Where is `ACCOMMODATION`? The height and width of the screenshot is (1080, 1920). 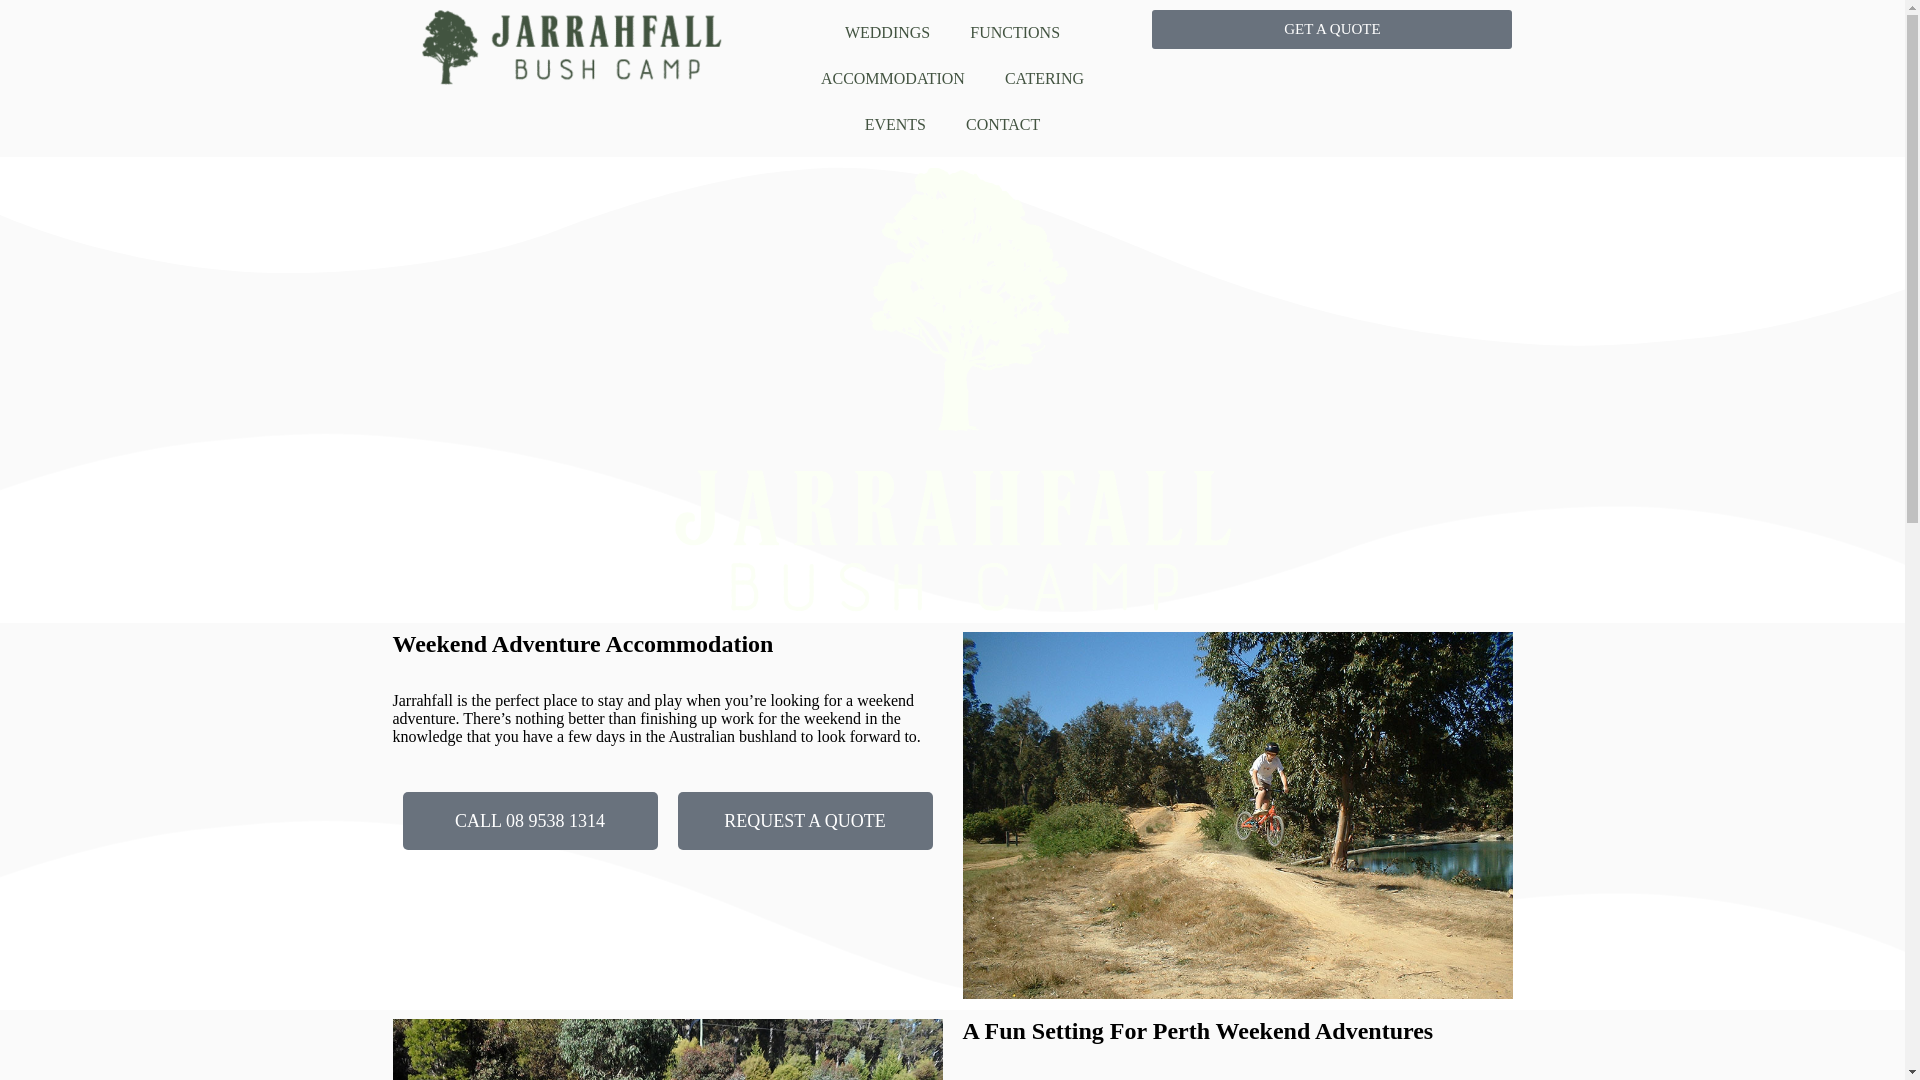 ACCOMMODATION is located at coordinates (893, 79).